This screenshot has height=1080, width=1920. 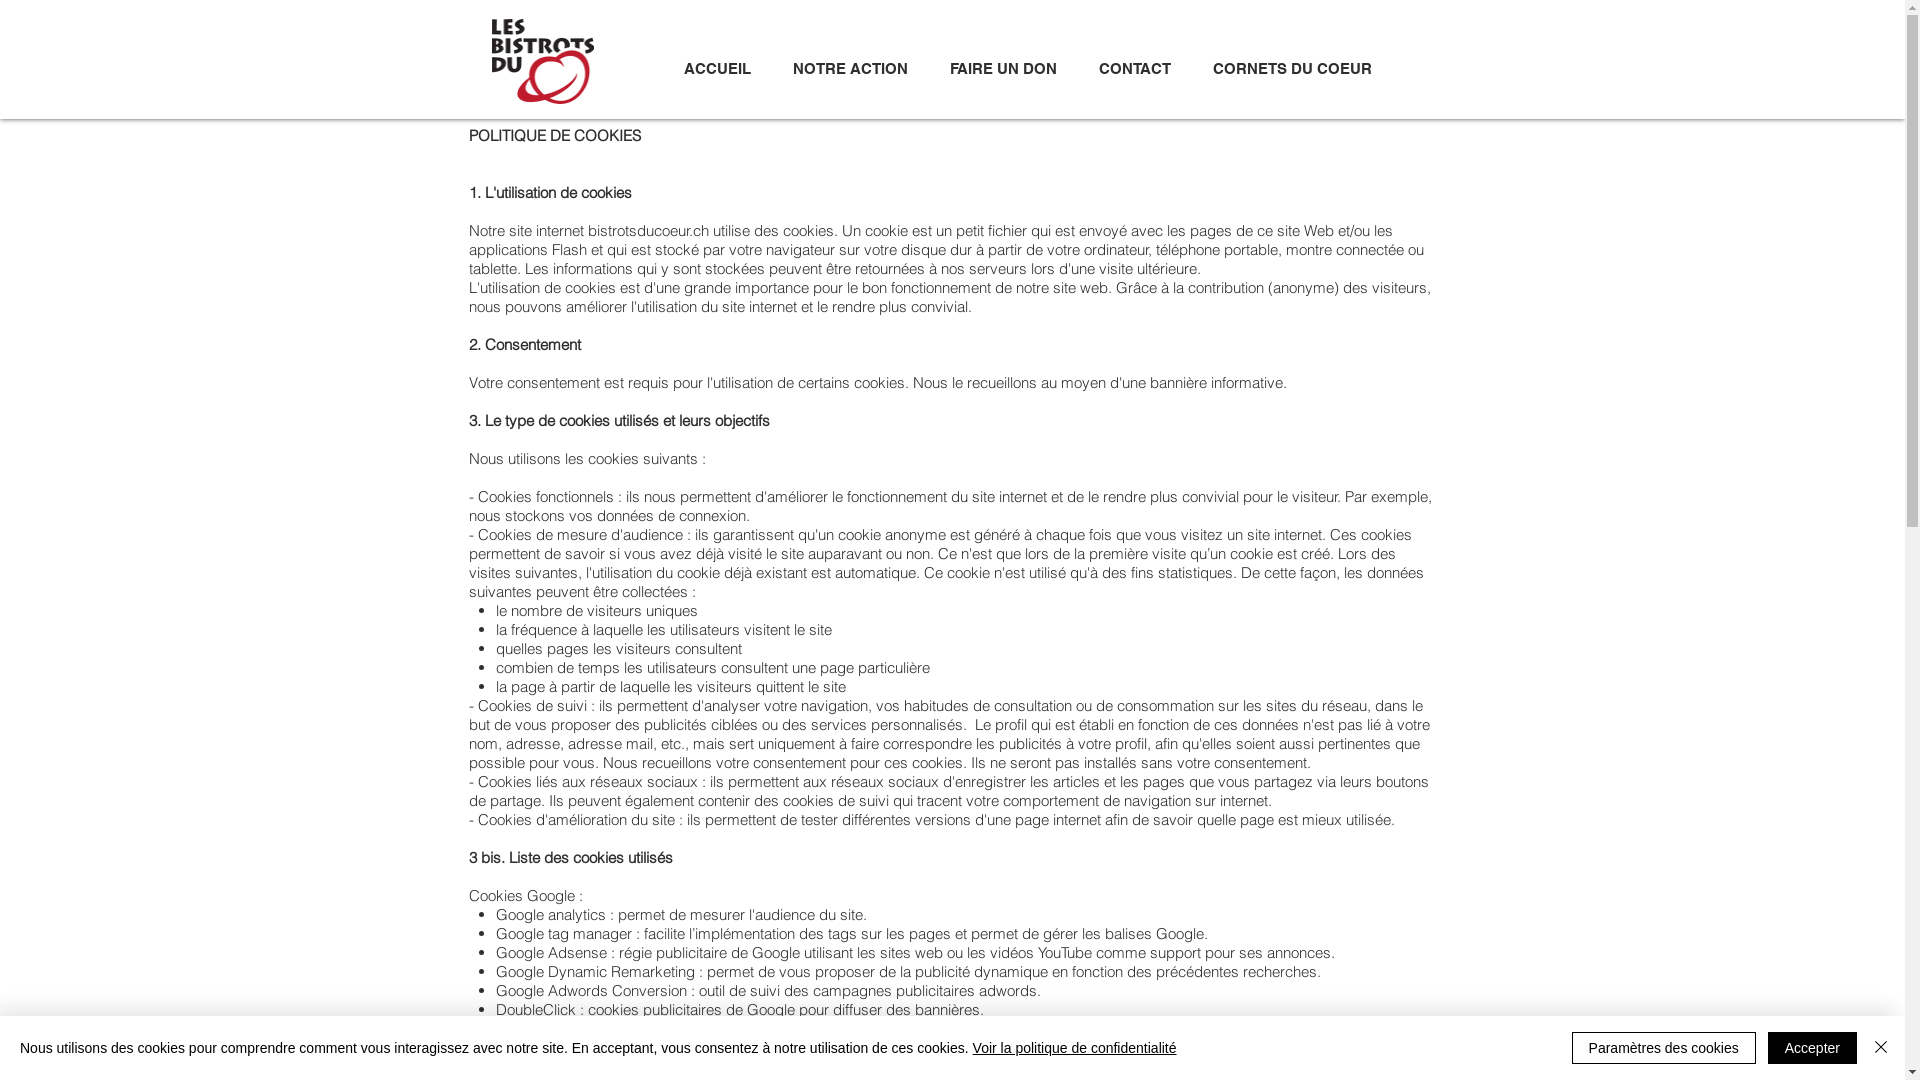 I want to click on NOTRE ACTION, so click(x=850, y=69).